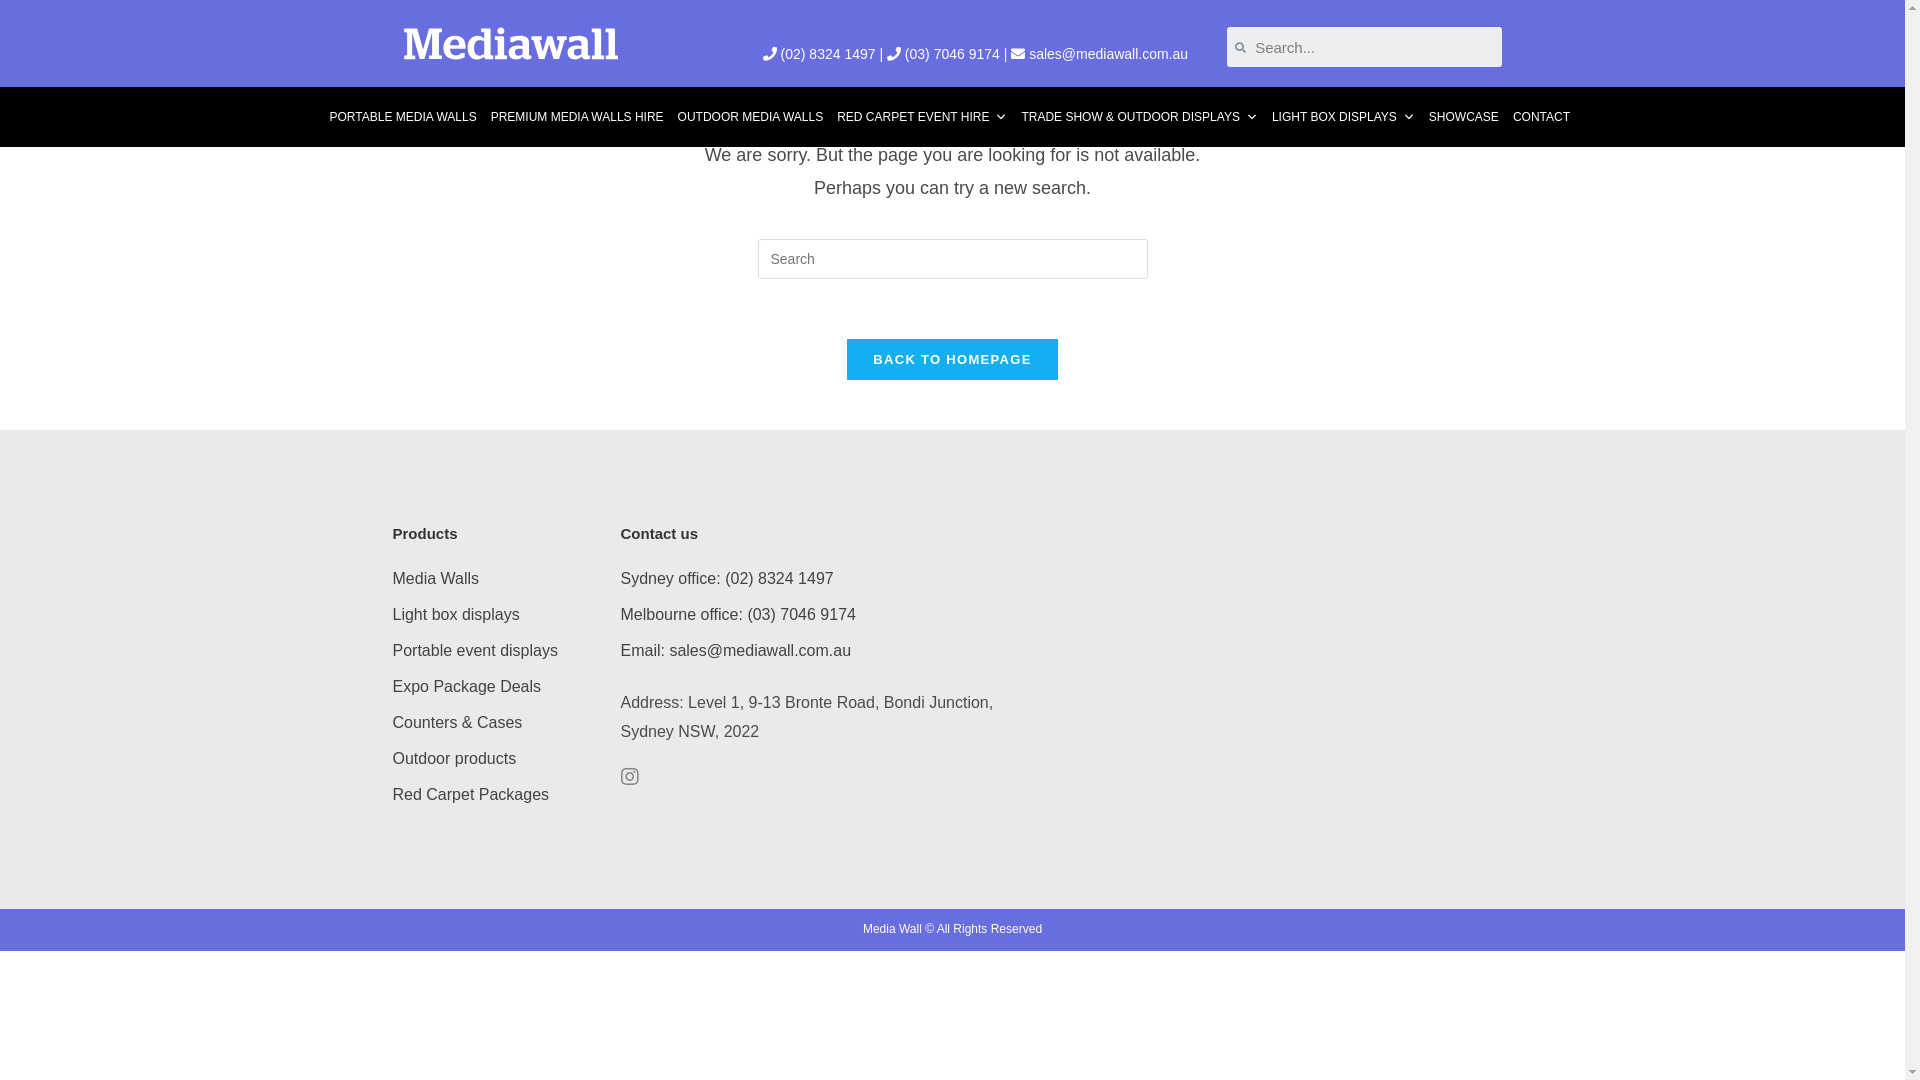  I want to click on Portable event displays, so click(474, 650).